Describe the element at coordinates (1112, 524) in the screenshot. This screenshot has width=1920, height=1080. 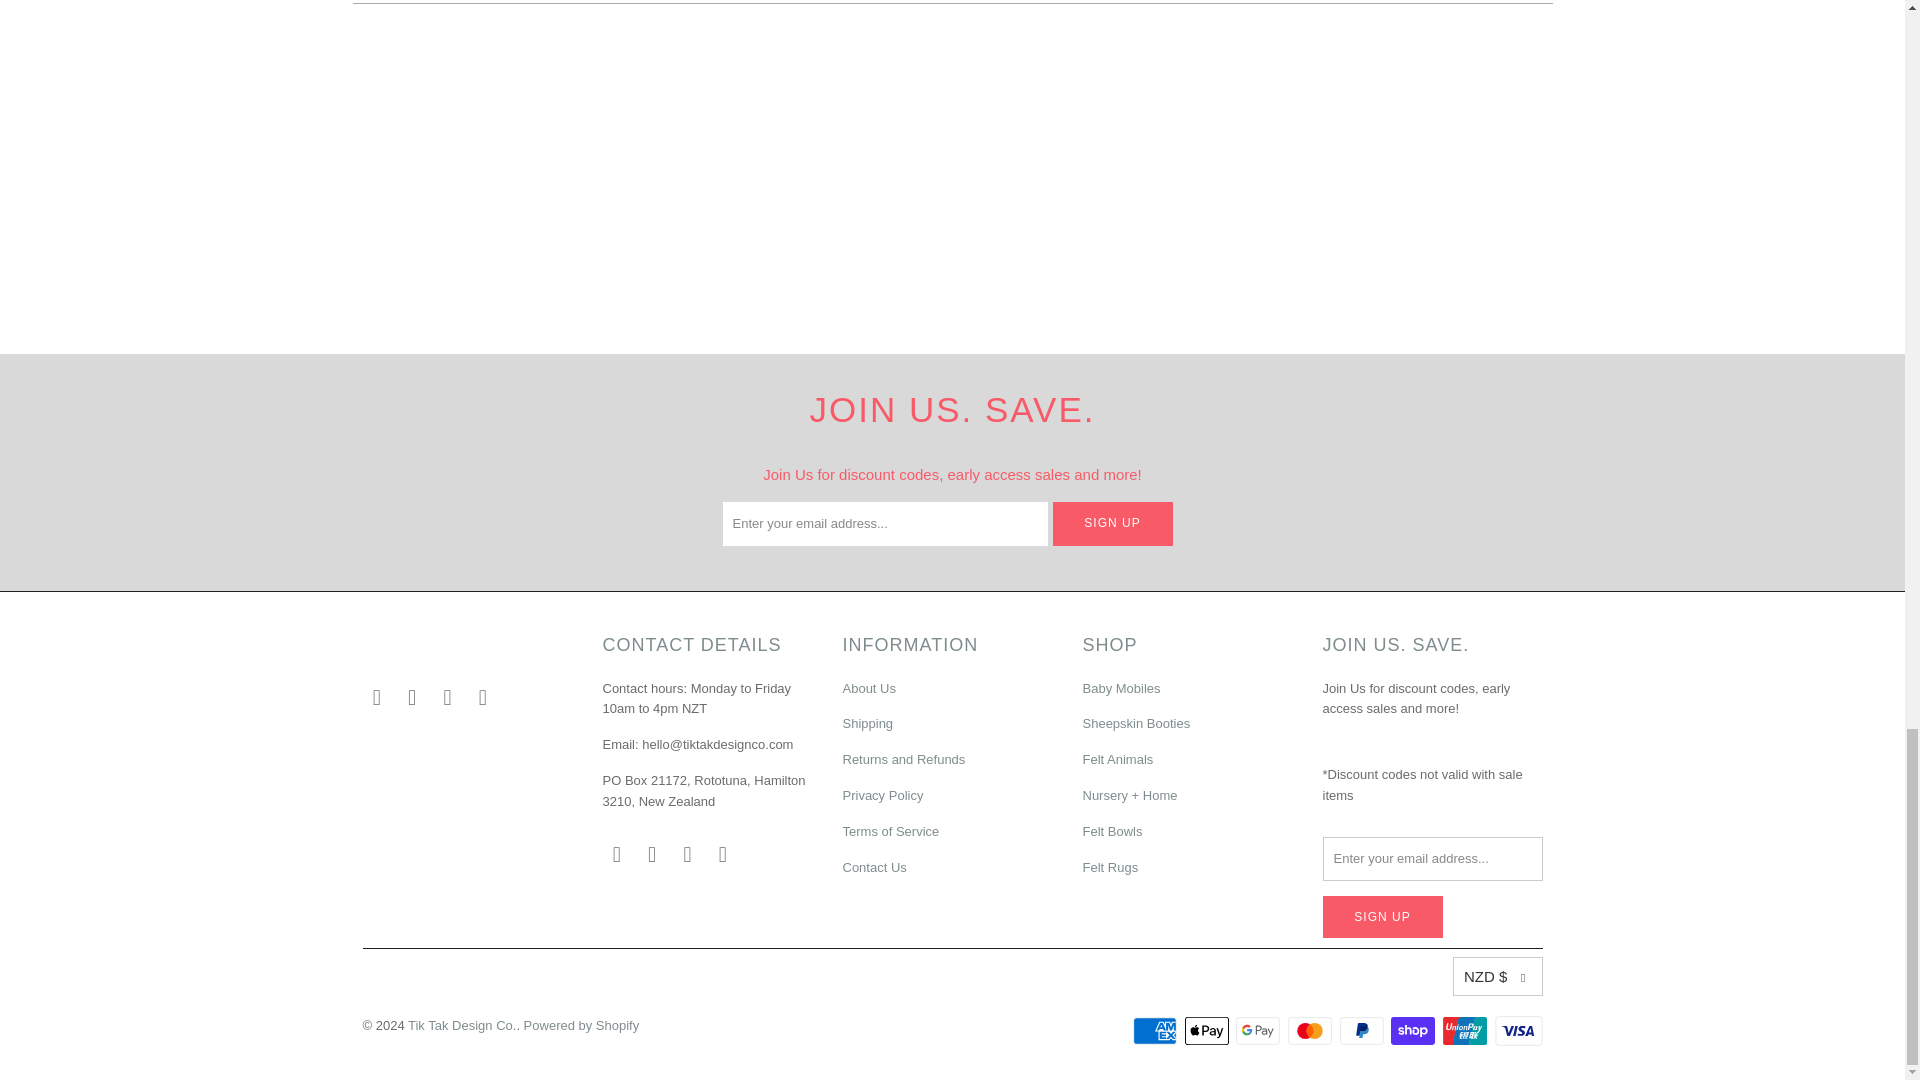
I see `Sign Up` at that location.